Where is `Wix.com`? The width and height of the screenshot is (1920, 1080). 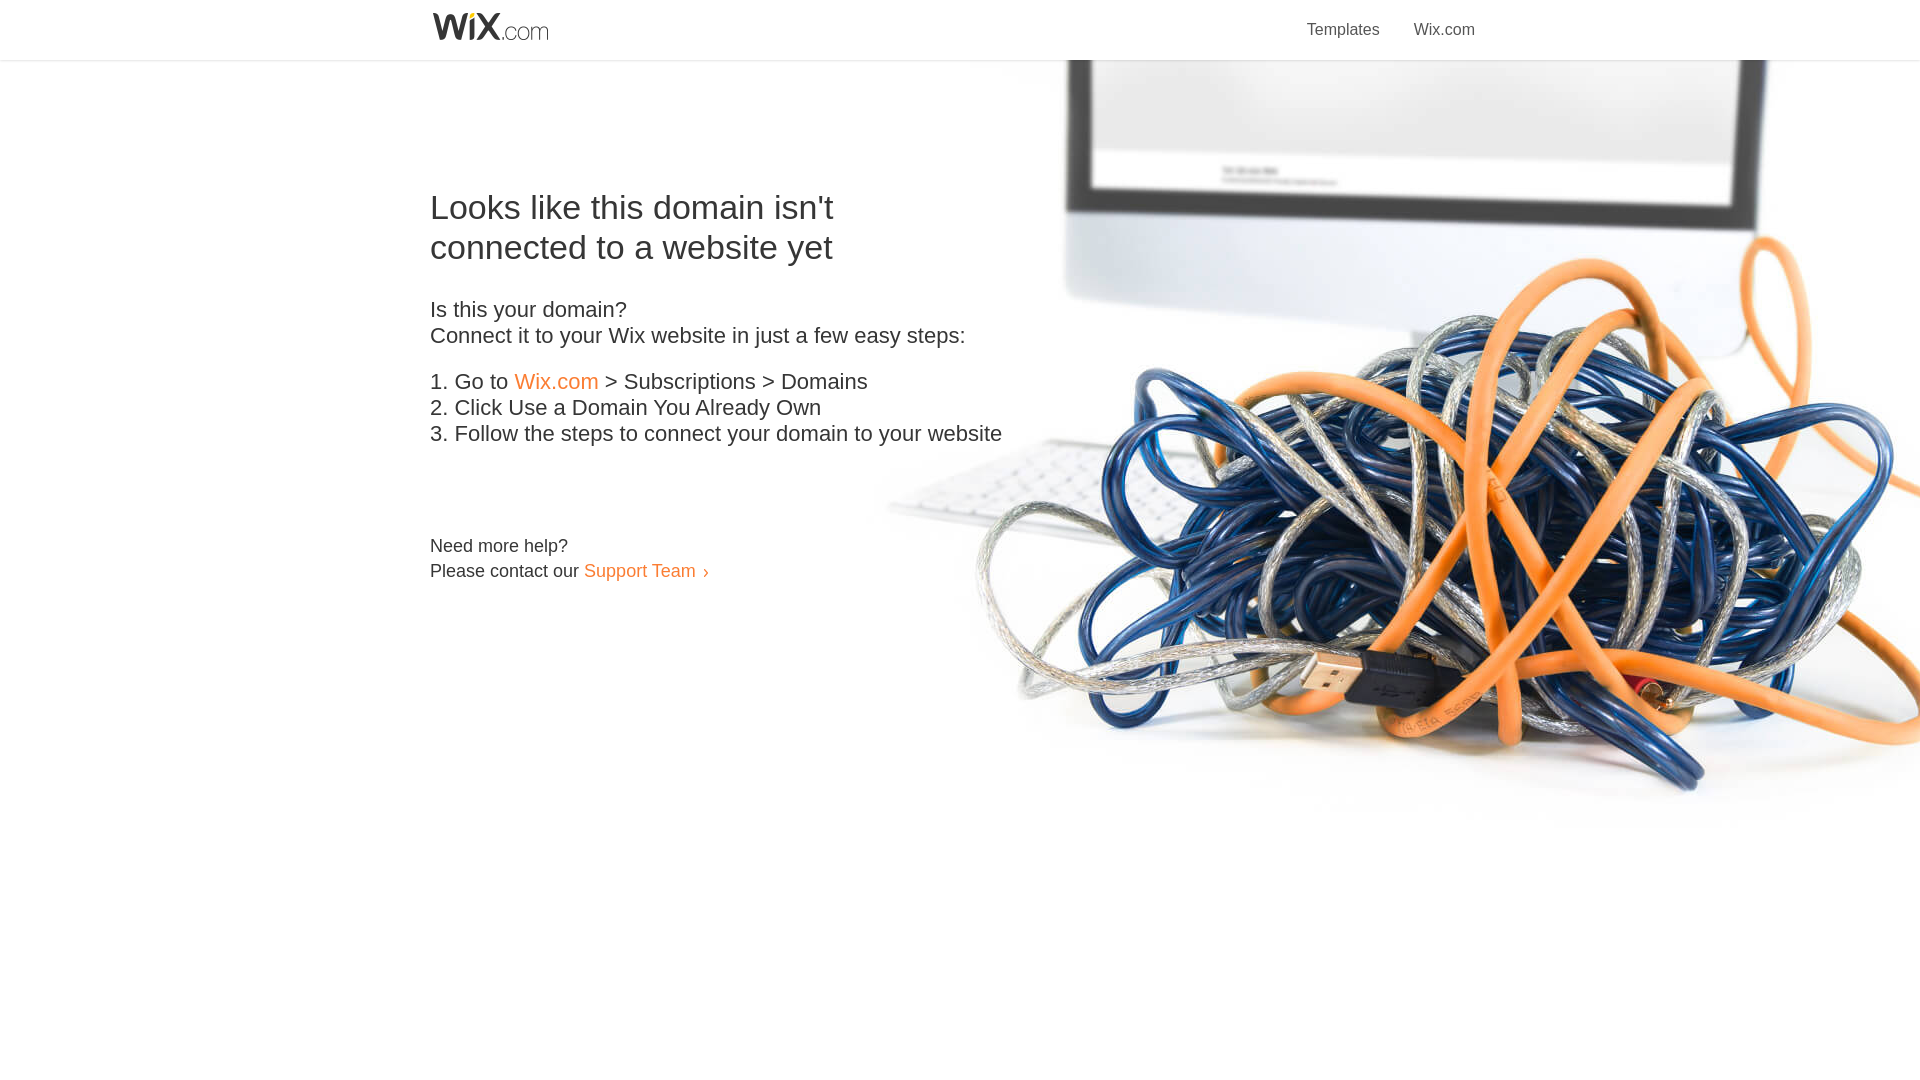
Wix.com is located at coordinates (1444, 18).